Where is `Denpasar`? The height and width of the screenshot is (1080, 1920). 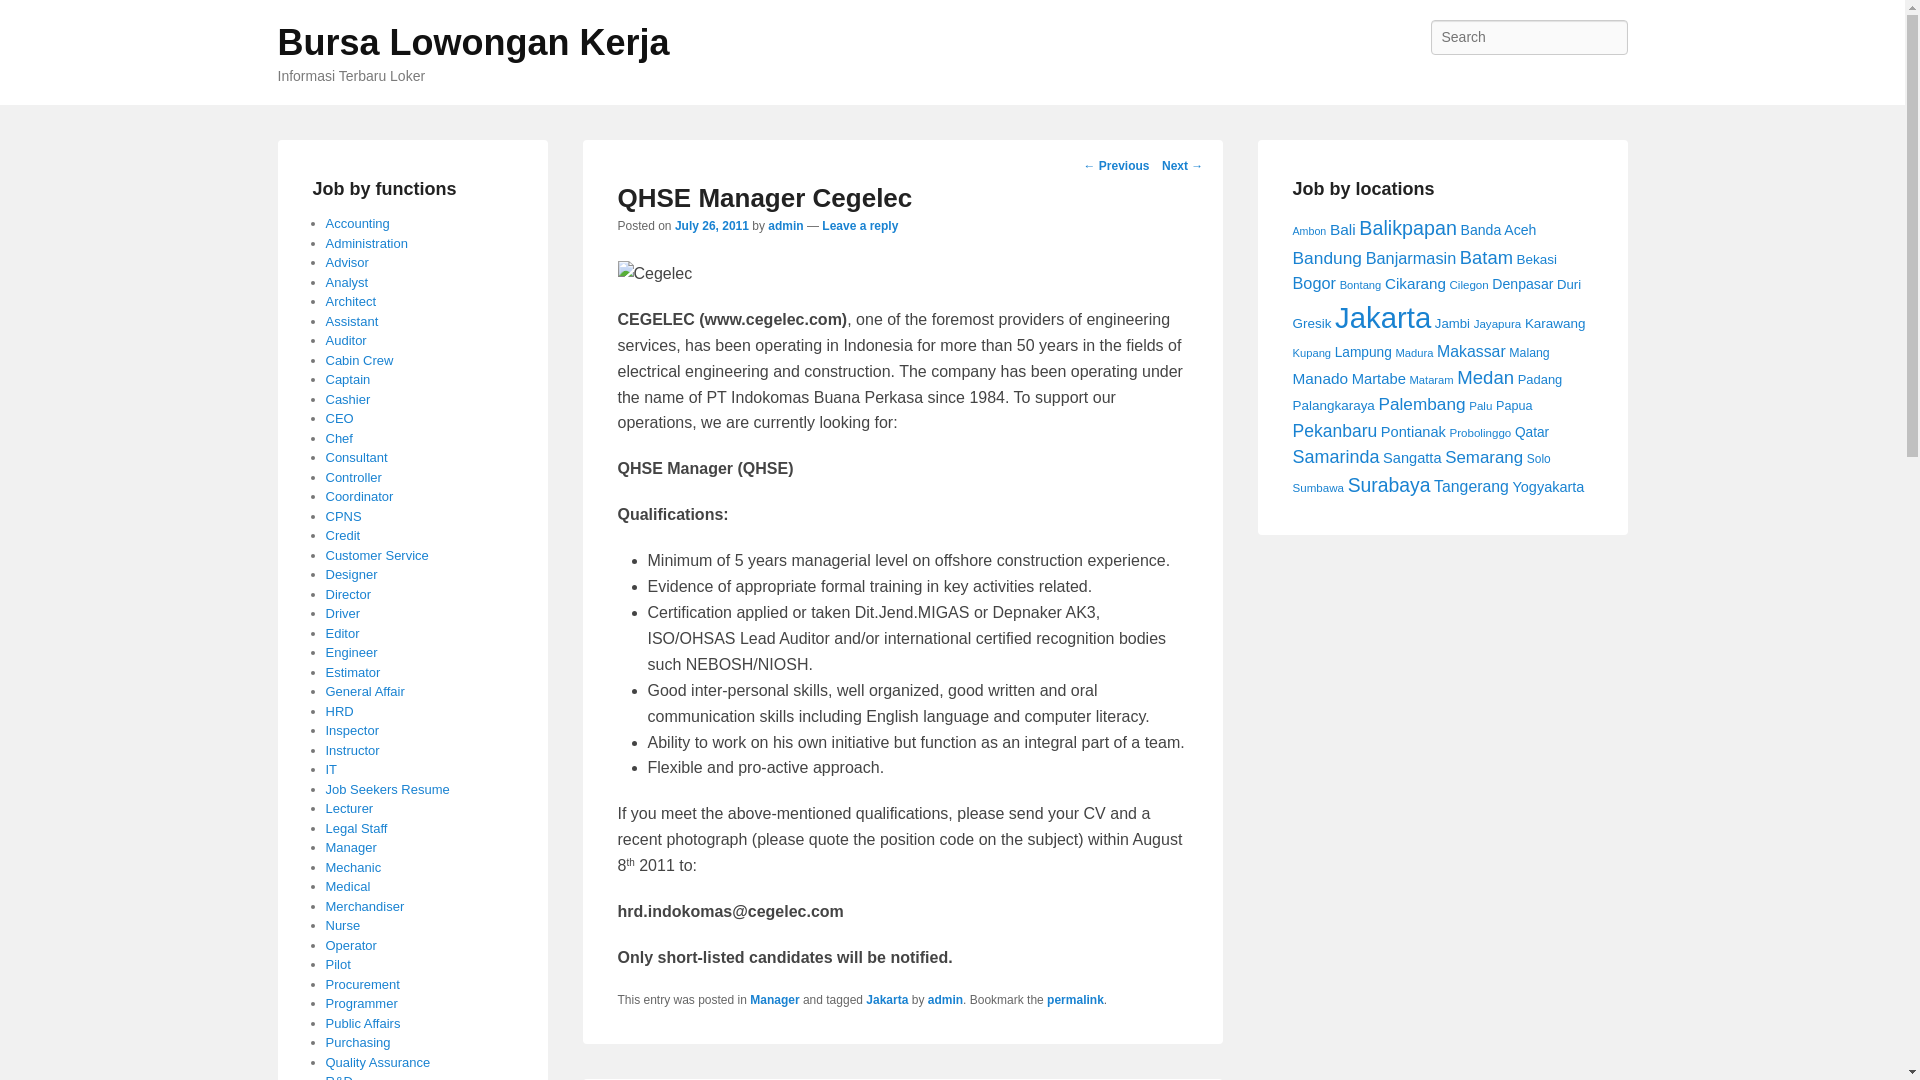 Denpasar is located at coordinates (1522, 284).